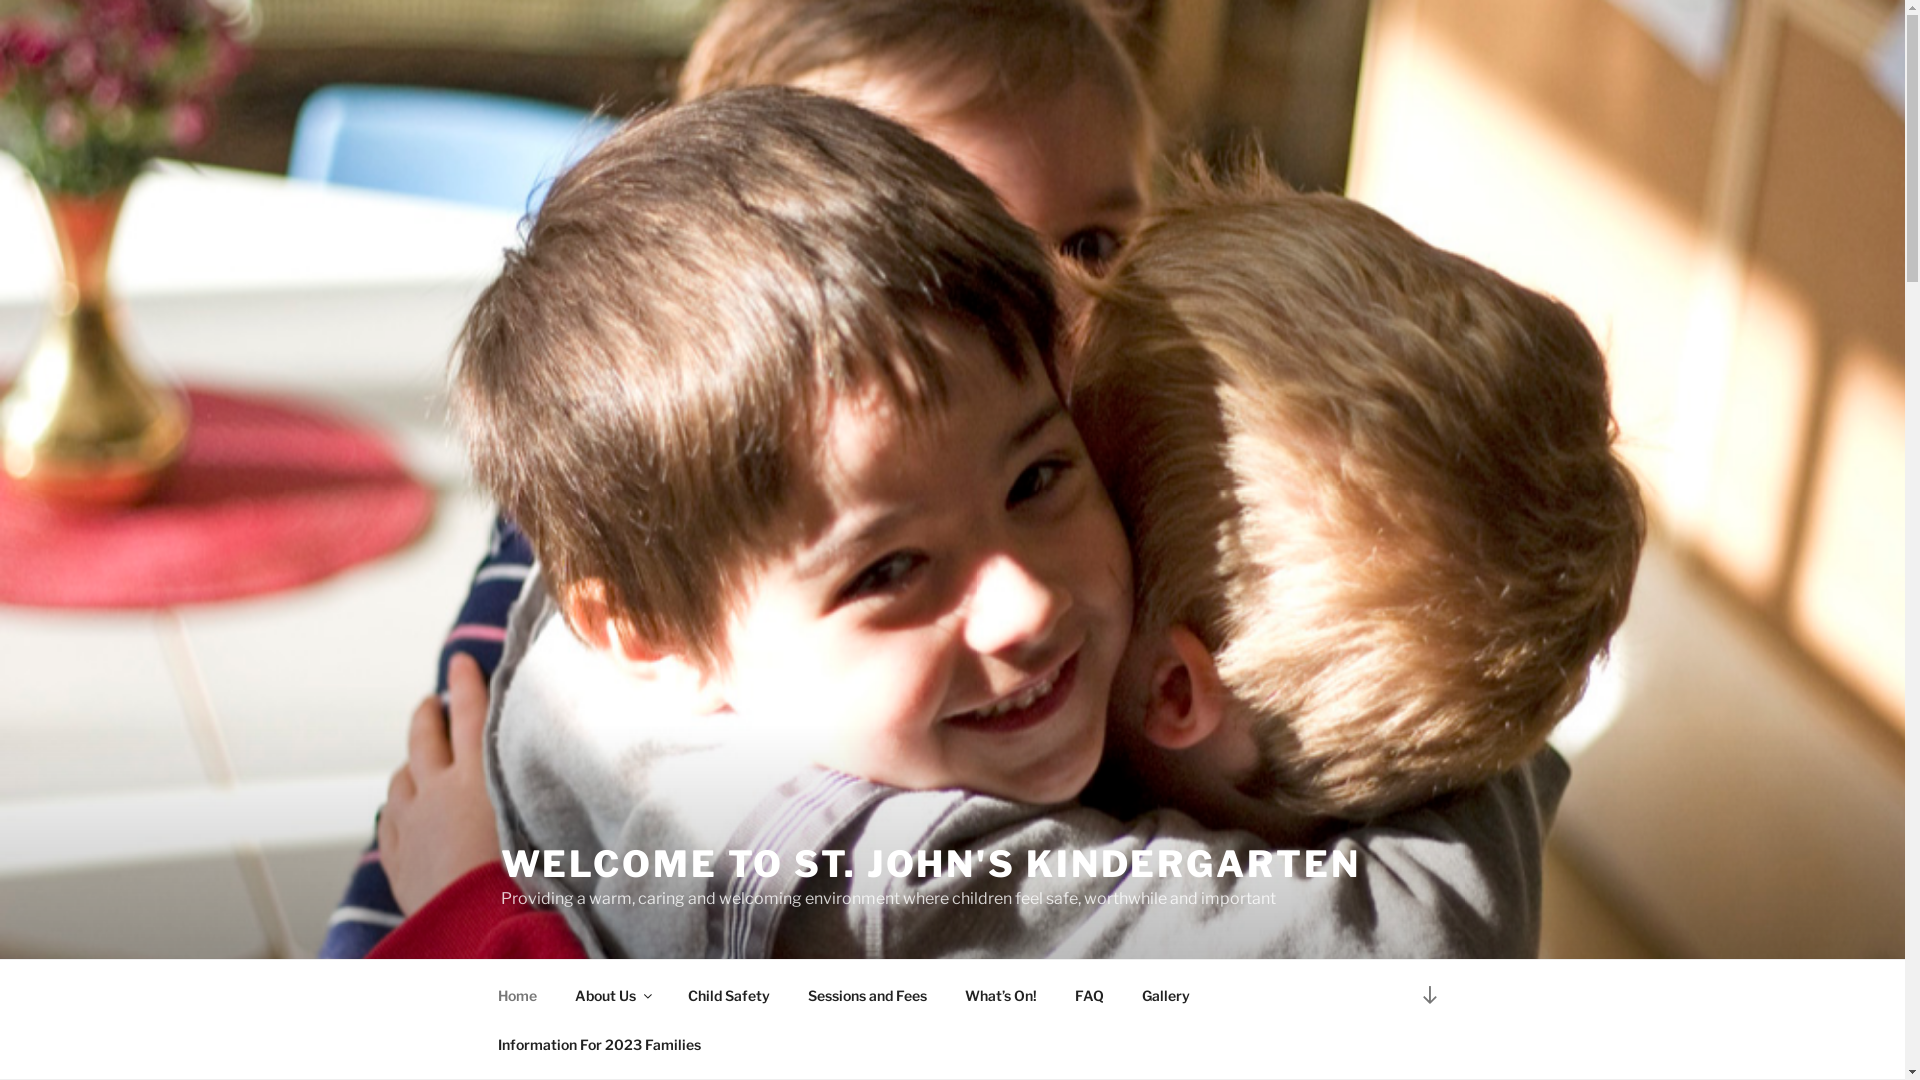 This screenshot has width=1920, height=1080. What do you see at coordinates (867, 994) in the screenshot?
I see `Sessions and Fees` at bounding box center [867, 994].